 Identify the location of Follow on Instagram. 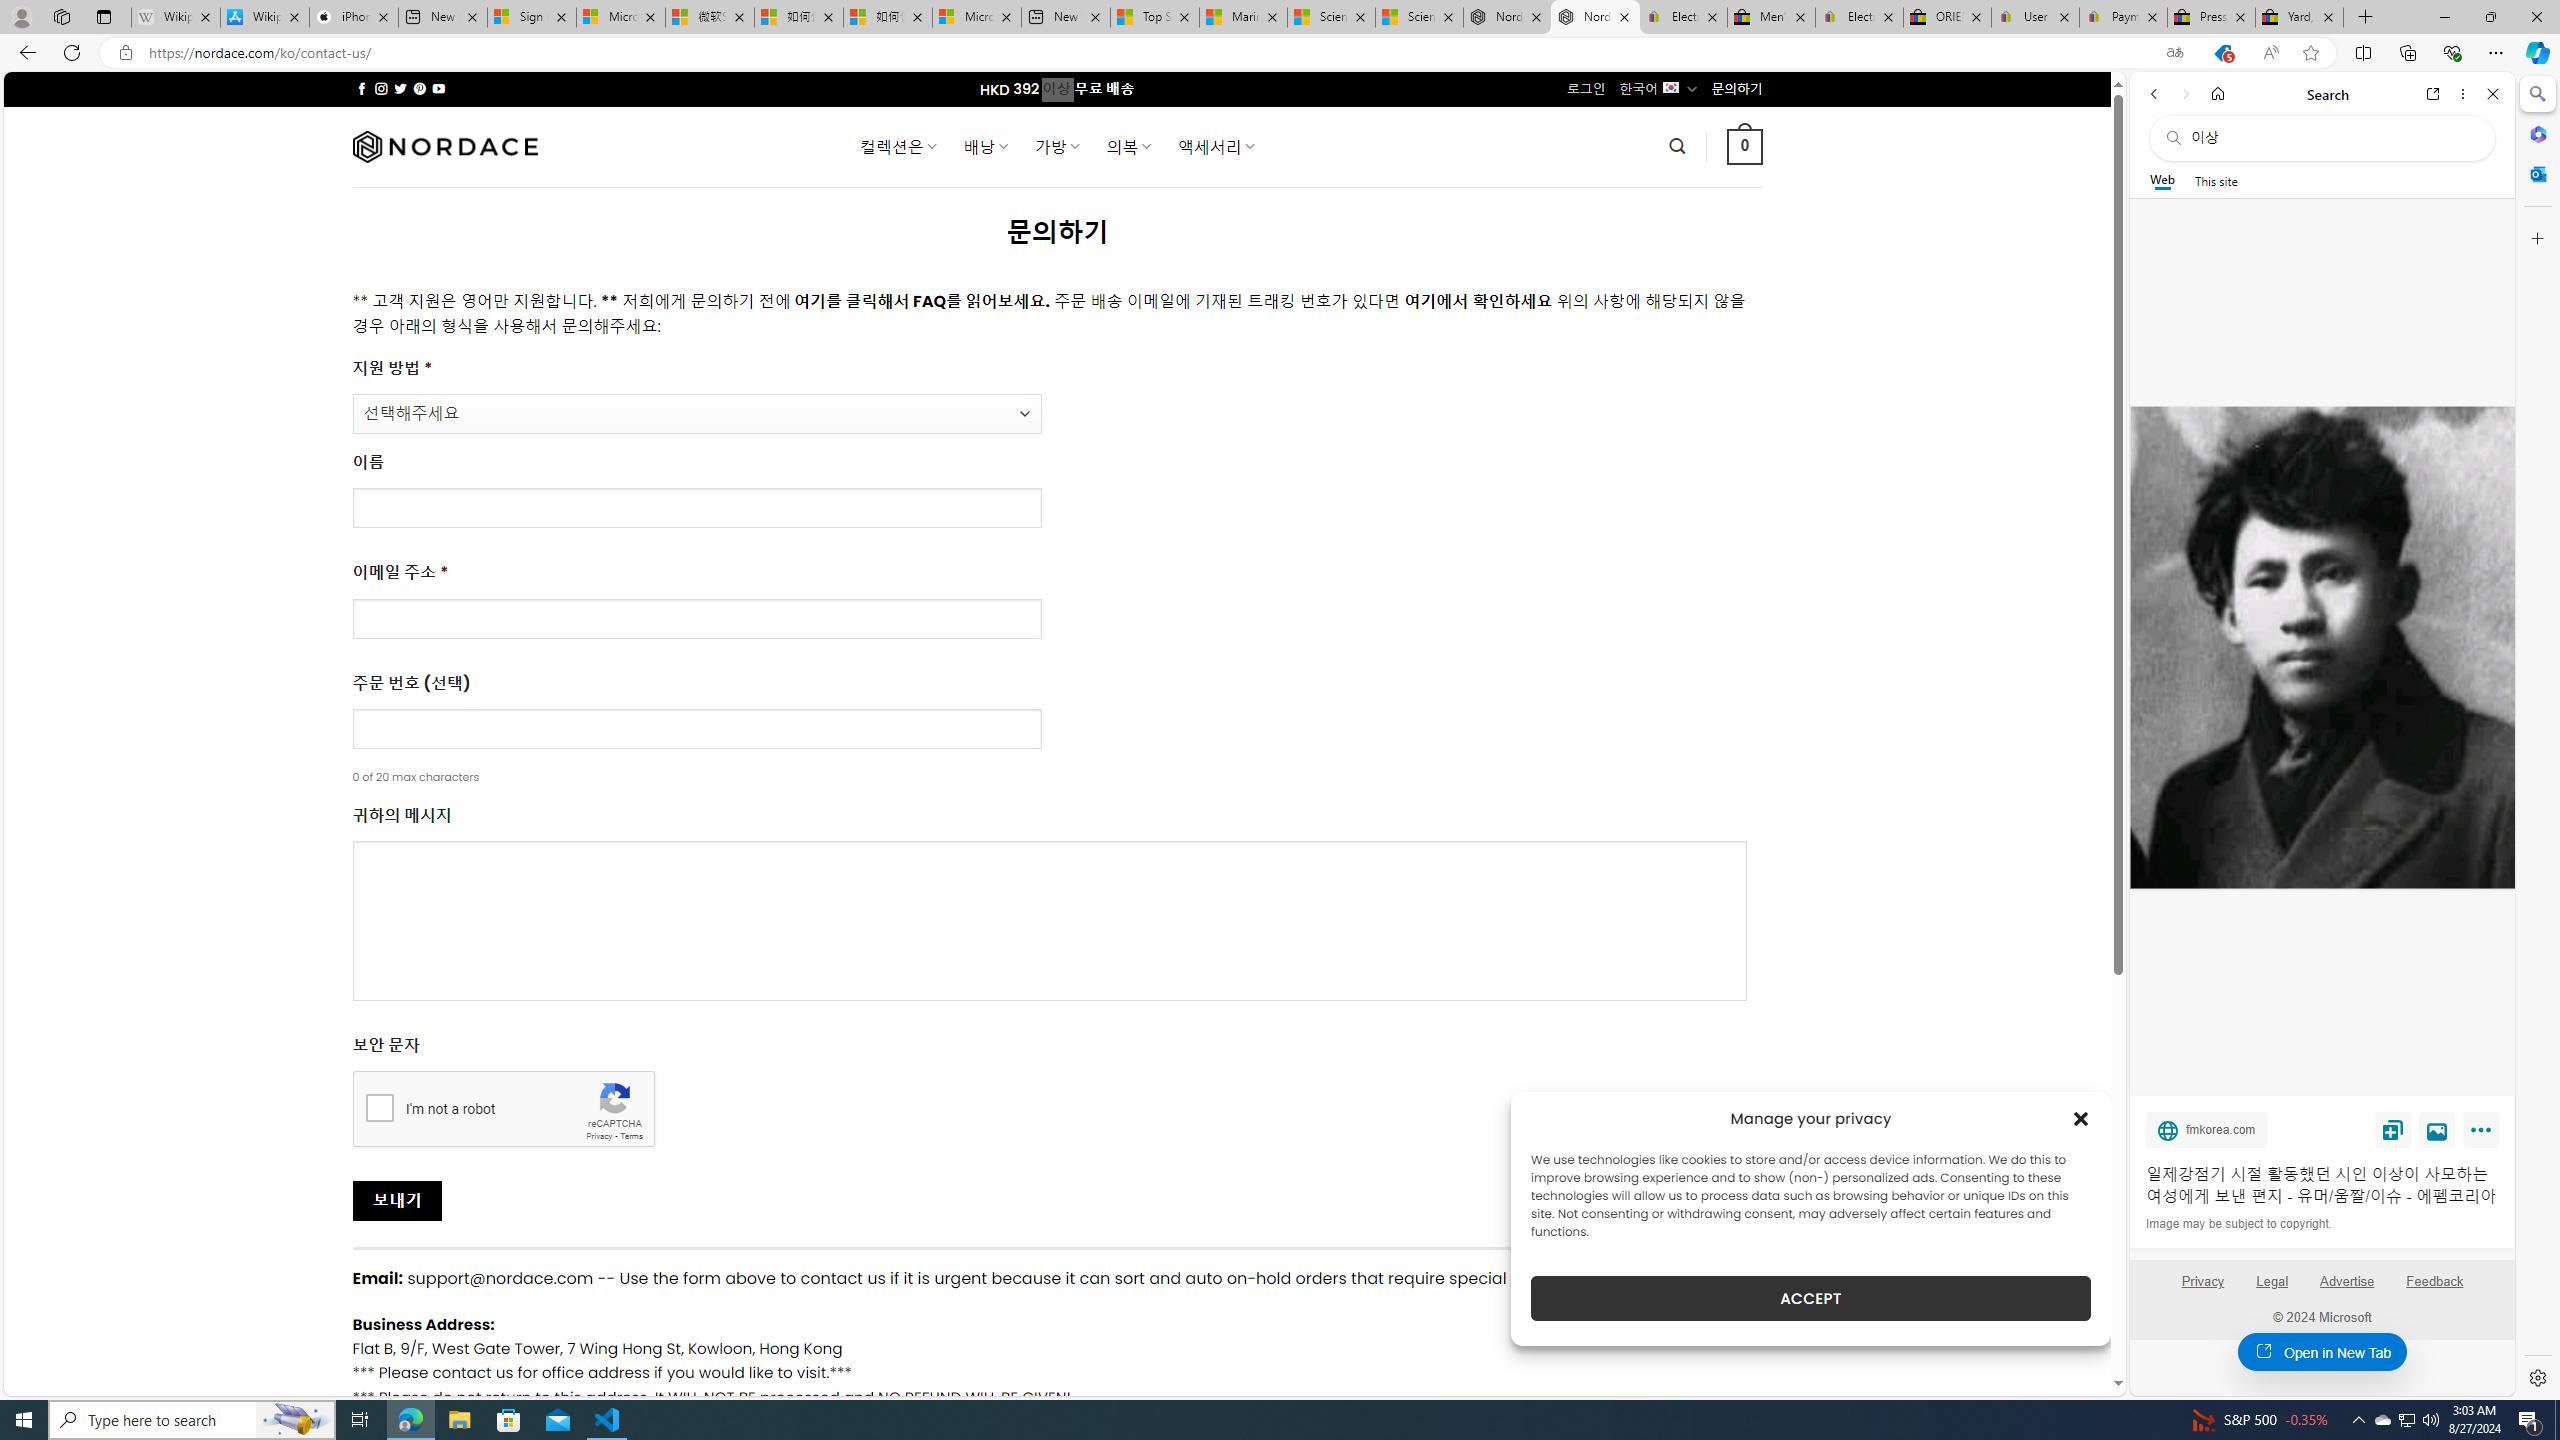
(381, 88).